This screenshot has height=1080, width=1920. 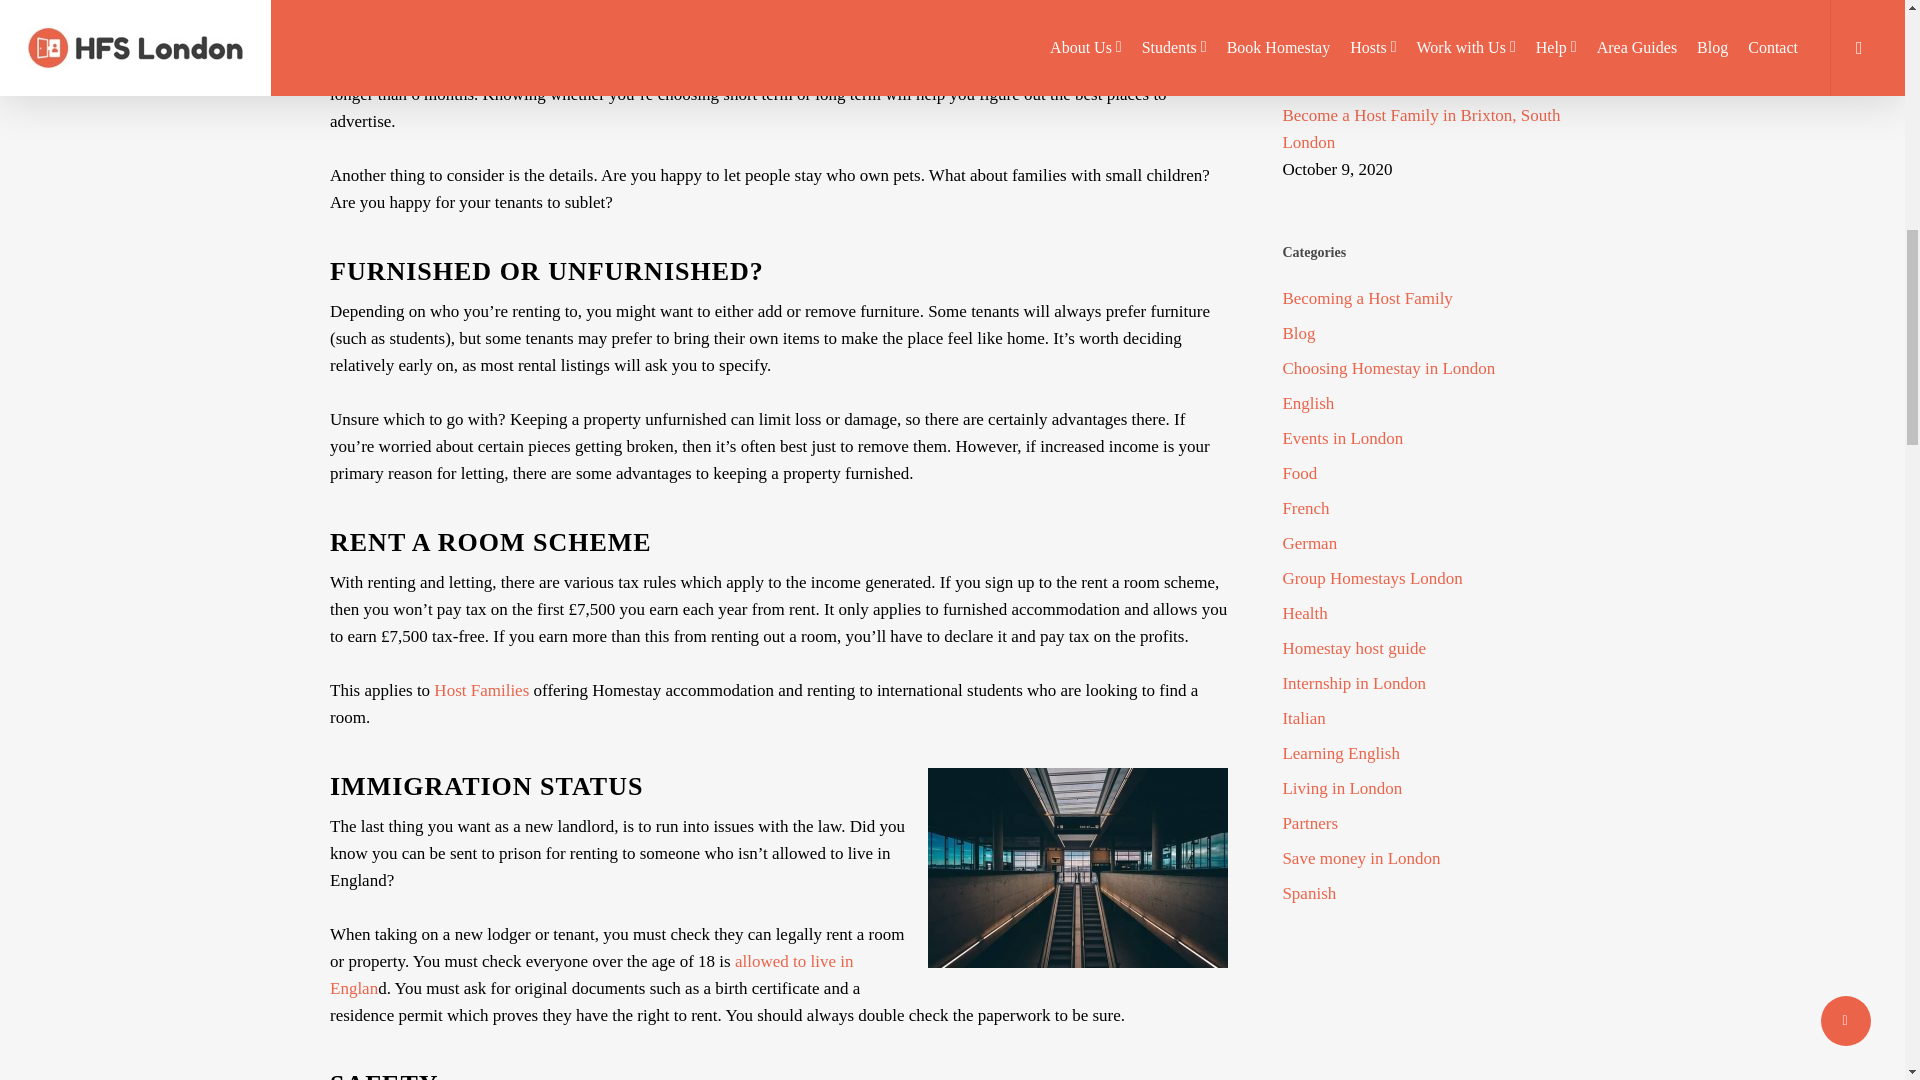 I want to click on Host Families, so click(x=481, y=690).